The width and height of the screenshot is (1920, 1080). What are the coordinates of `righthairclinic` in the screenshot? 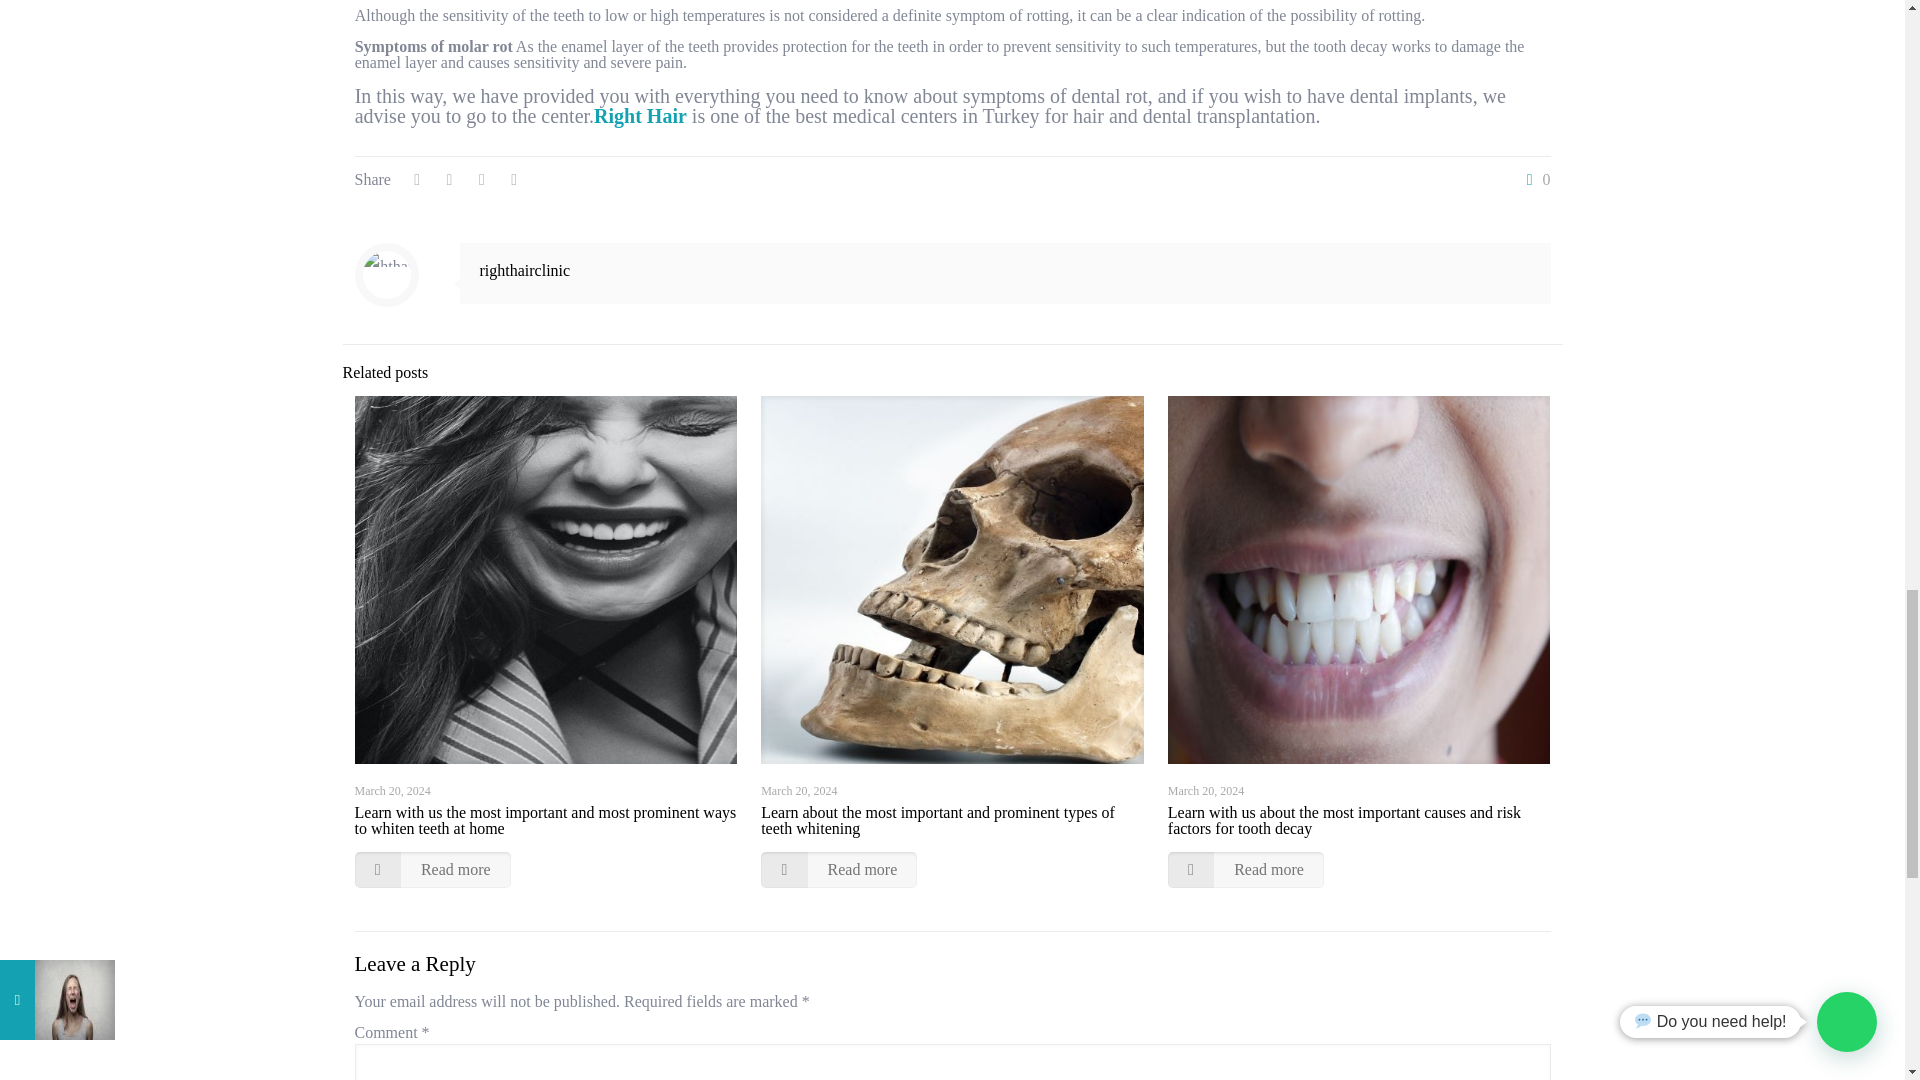 It's located at (525, 270).